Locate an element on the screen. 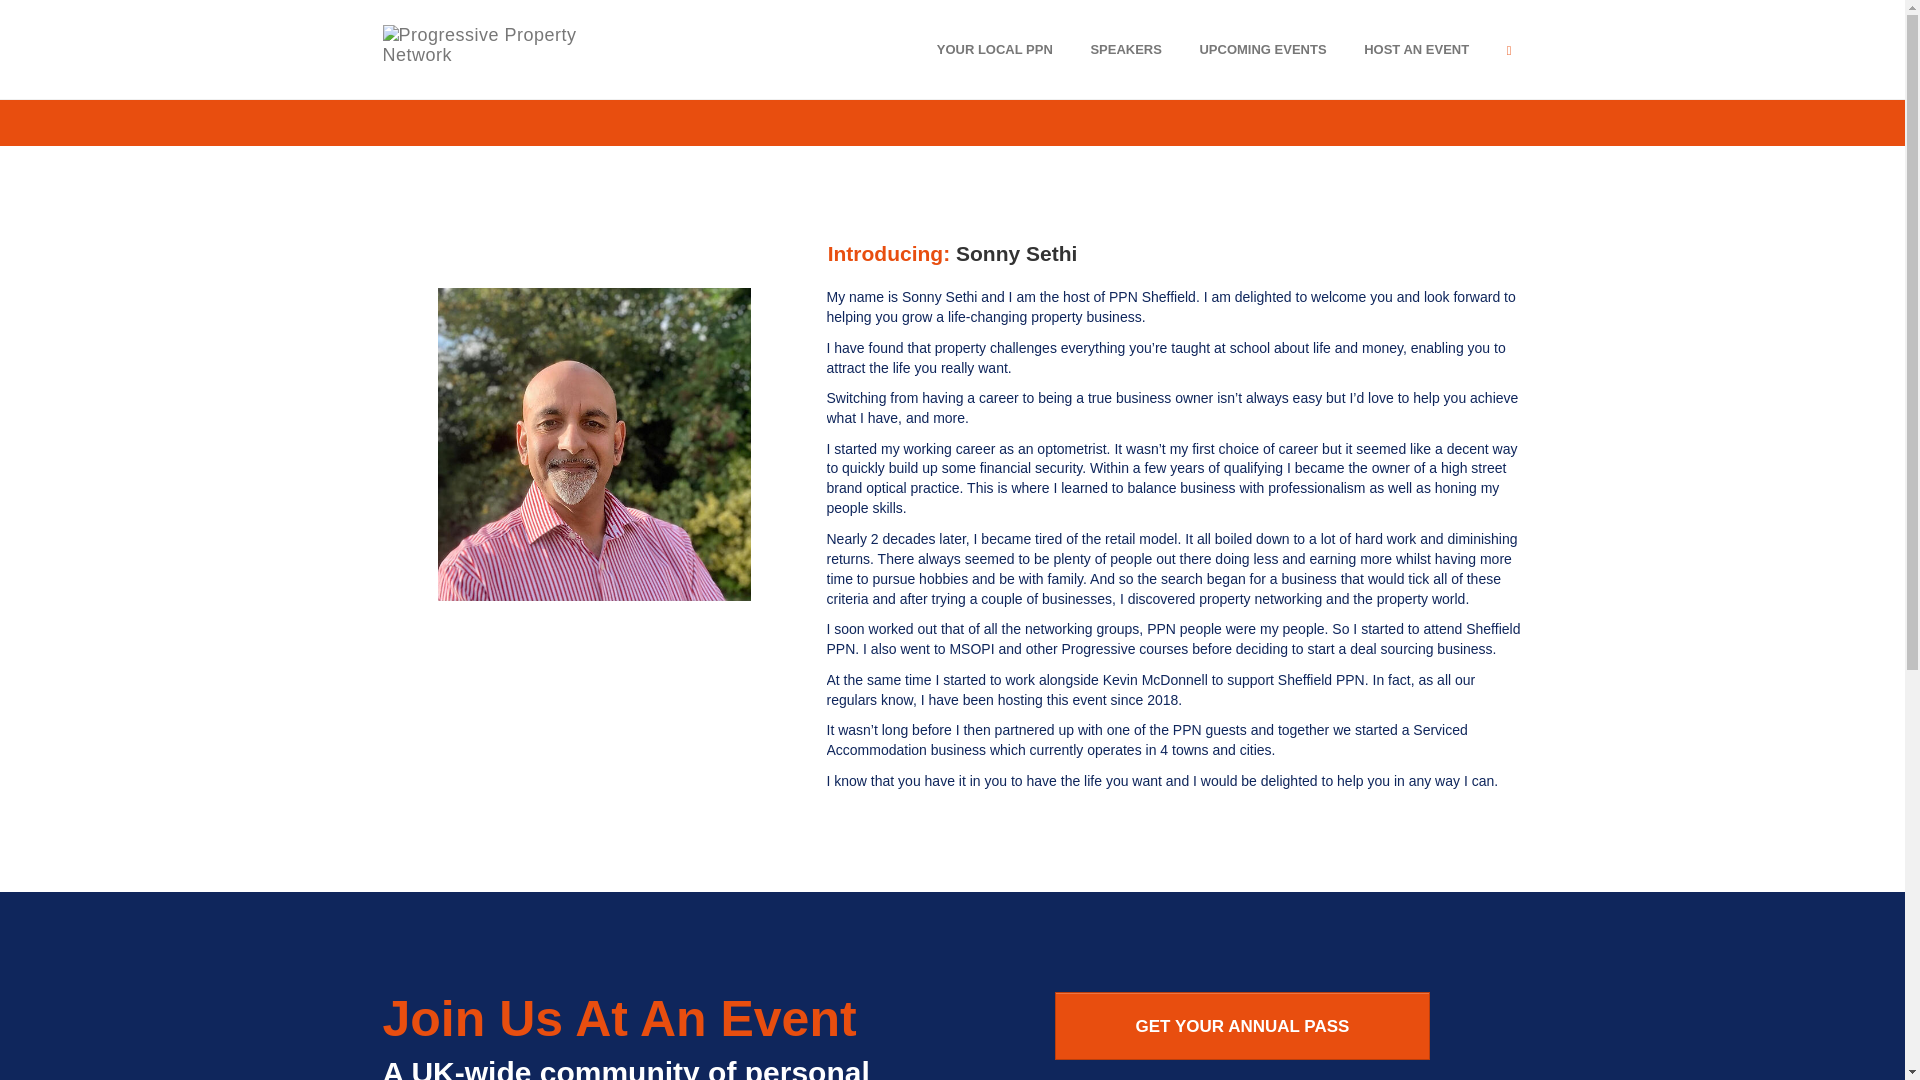  HOST AN EVENT is located at coordinates (1416, 49).